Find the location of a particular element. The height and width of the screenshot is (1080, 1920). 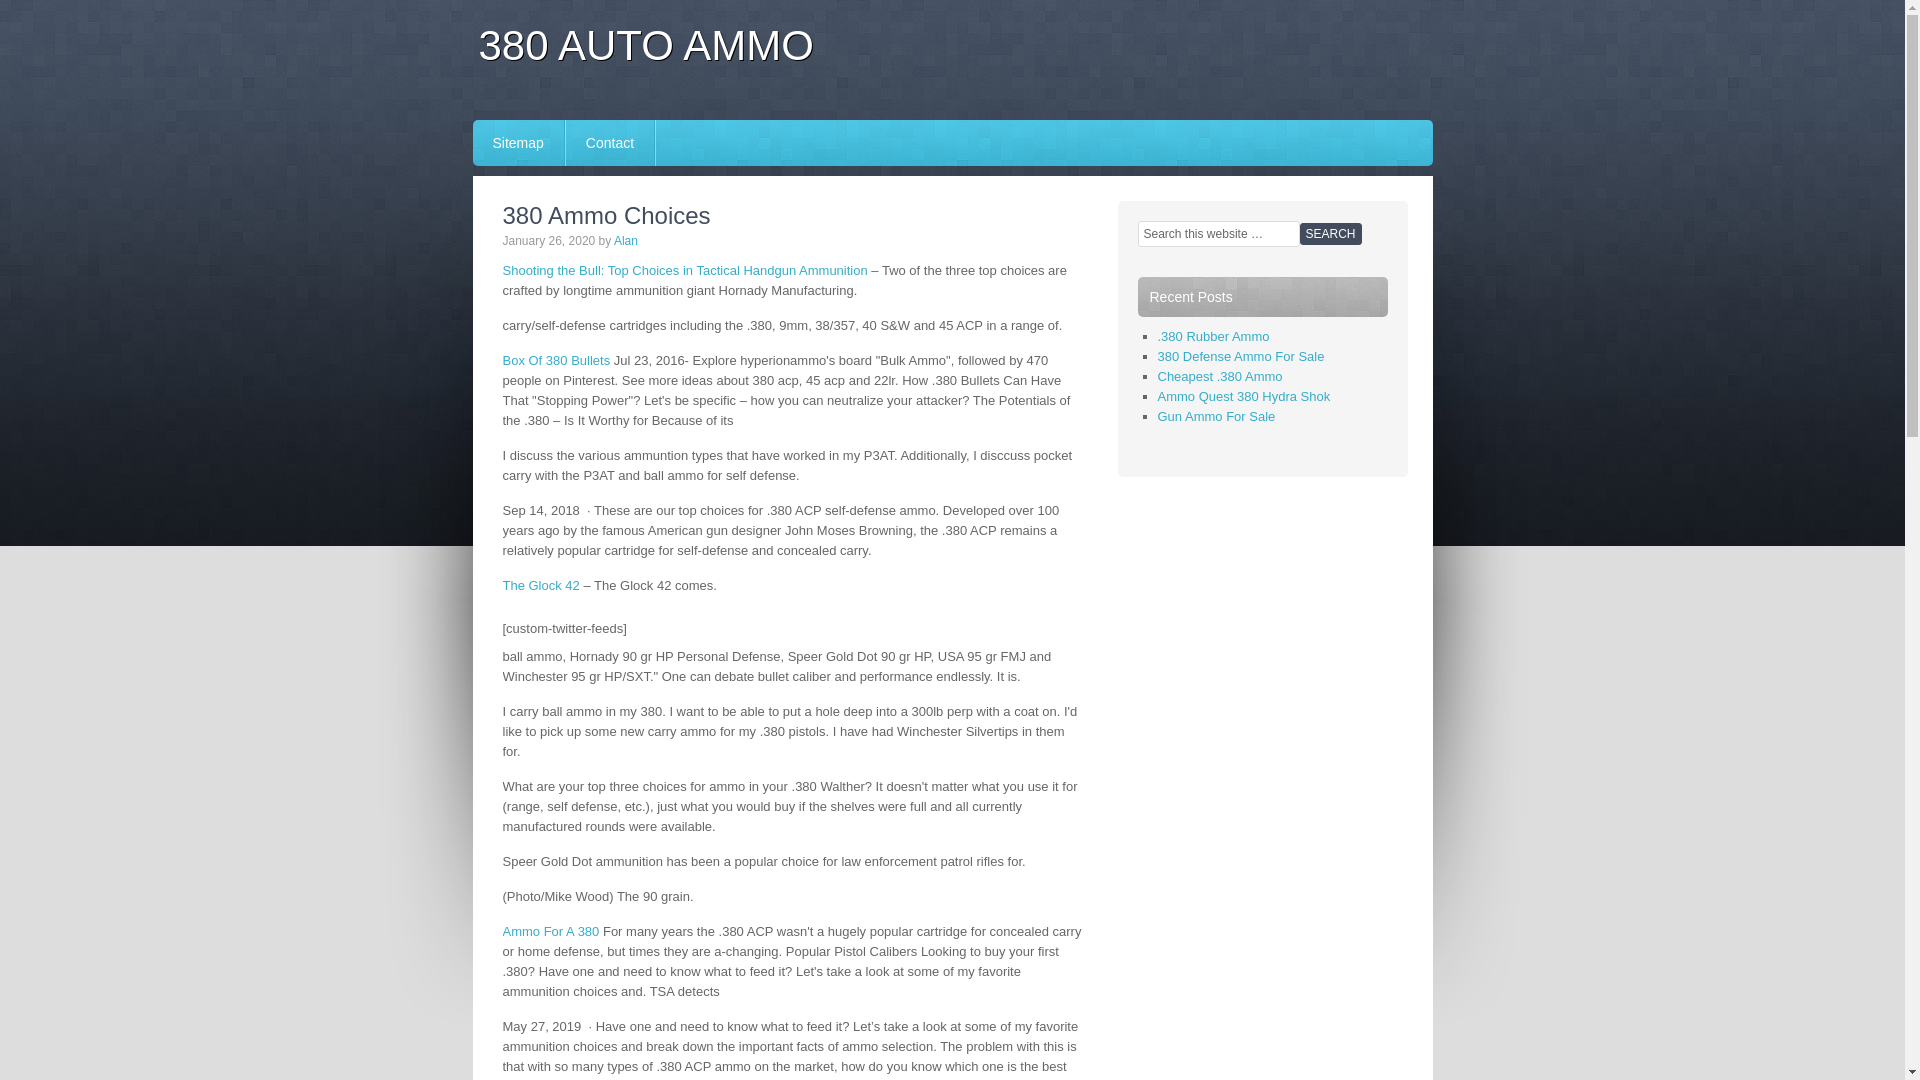

Cheapest .380 Ammo is located at coordinates (1220, 376).